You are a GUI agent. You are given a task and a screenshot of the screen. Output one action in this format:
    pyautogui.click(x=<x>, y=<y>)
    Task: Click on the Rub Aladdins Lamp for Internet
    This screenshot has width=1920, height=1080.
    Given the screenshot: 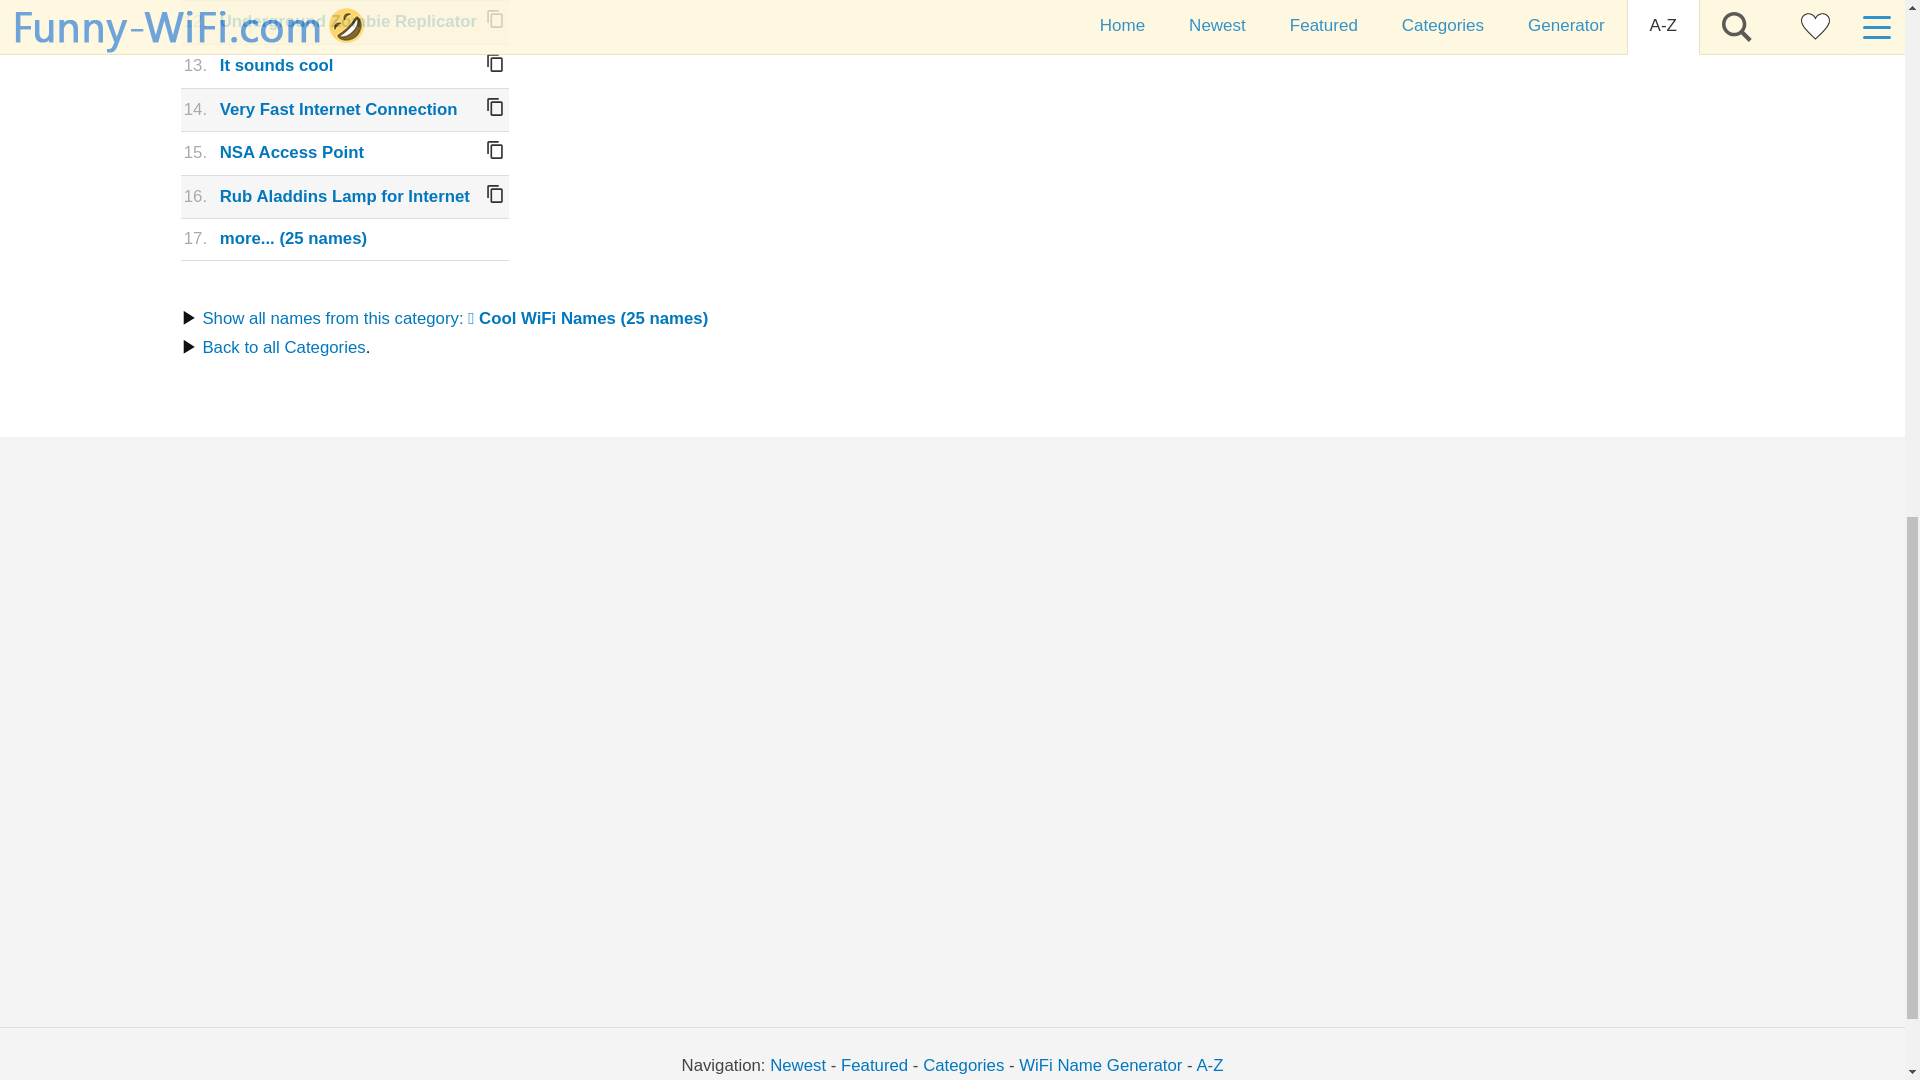 What is the action you would take?
    pyautogui.click(x=345, y=196)
    